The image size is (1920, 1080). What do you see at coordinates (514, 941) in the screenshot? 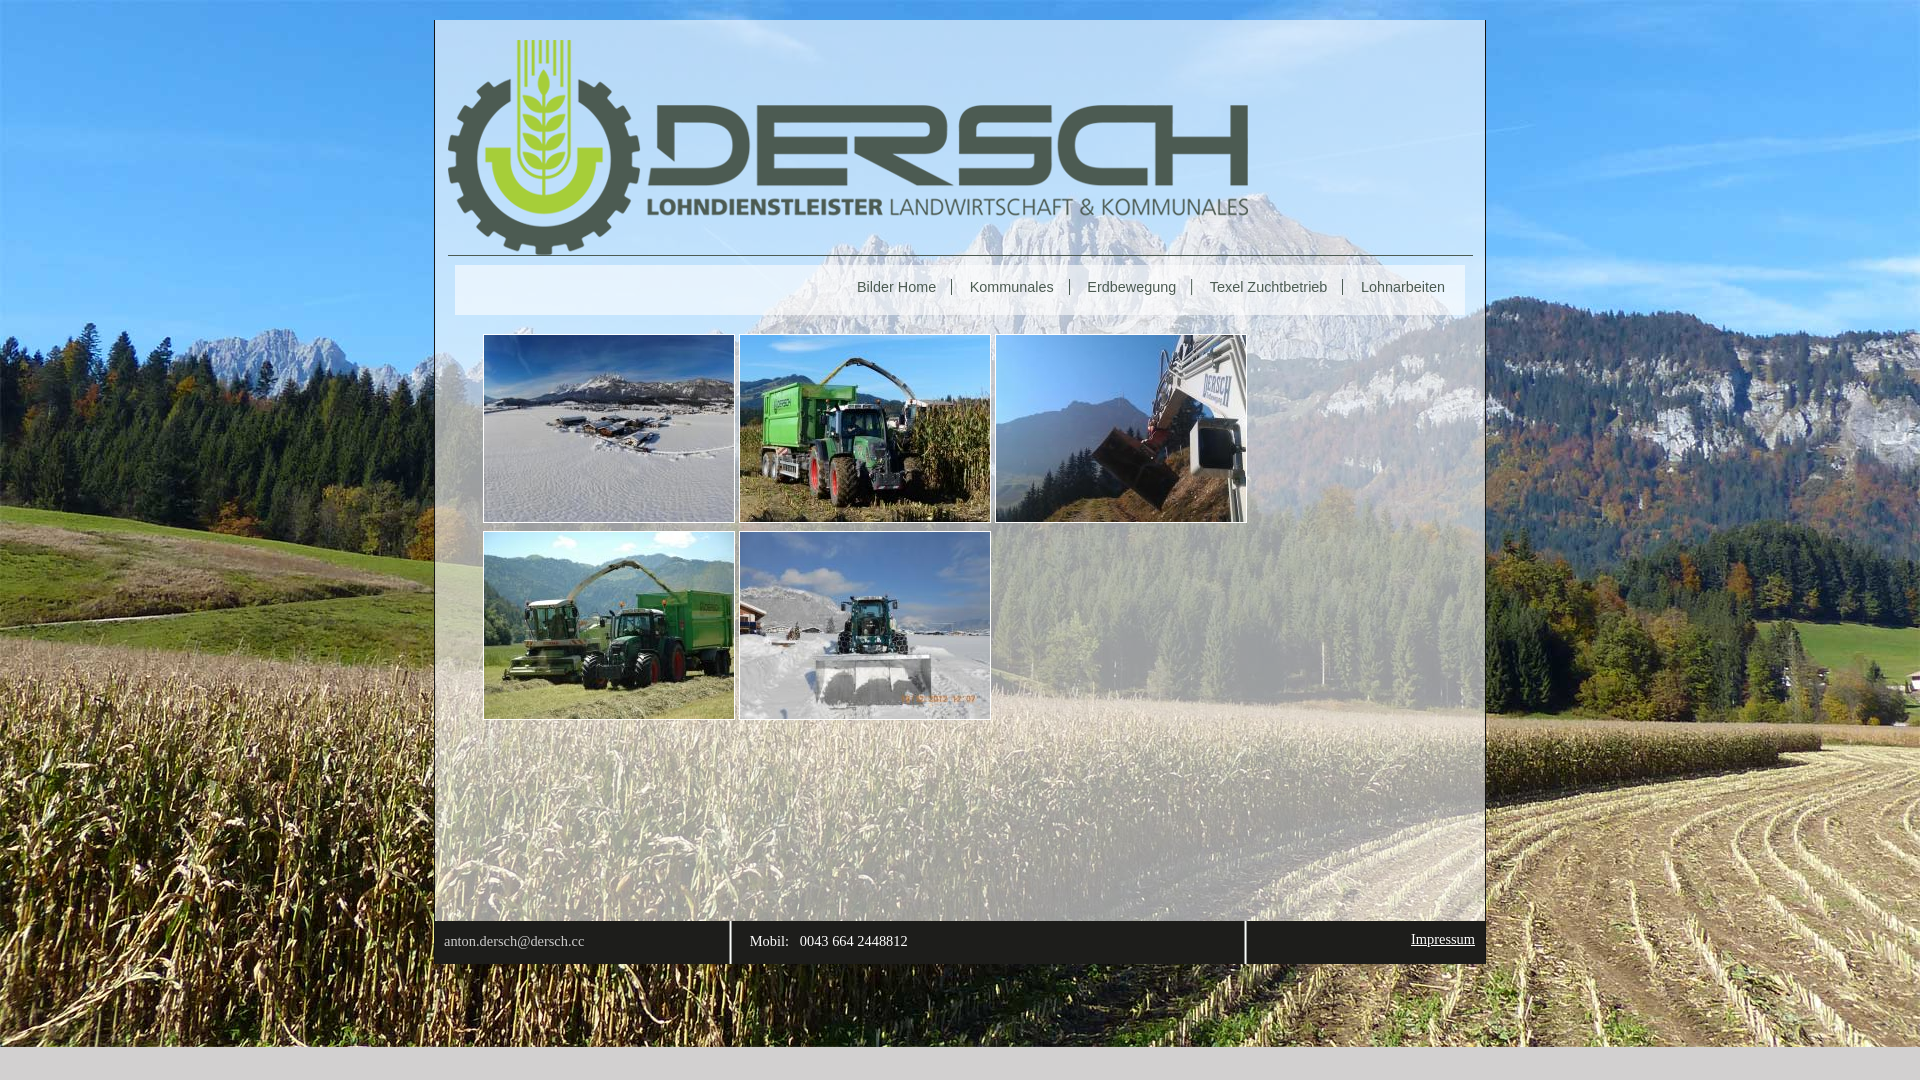
I see `anton.dersch@dersch.cc` at bounding box center [514, 941].